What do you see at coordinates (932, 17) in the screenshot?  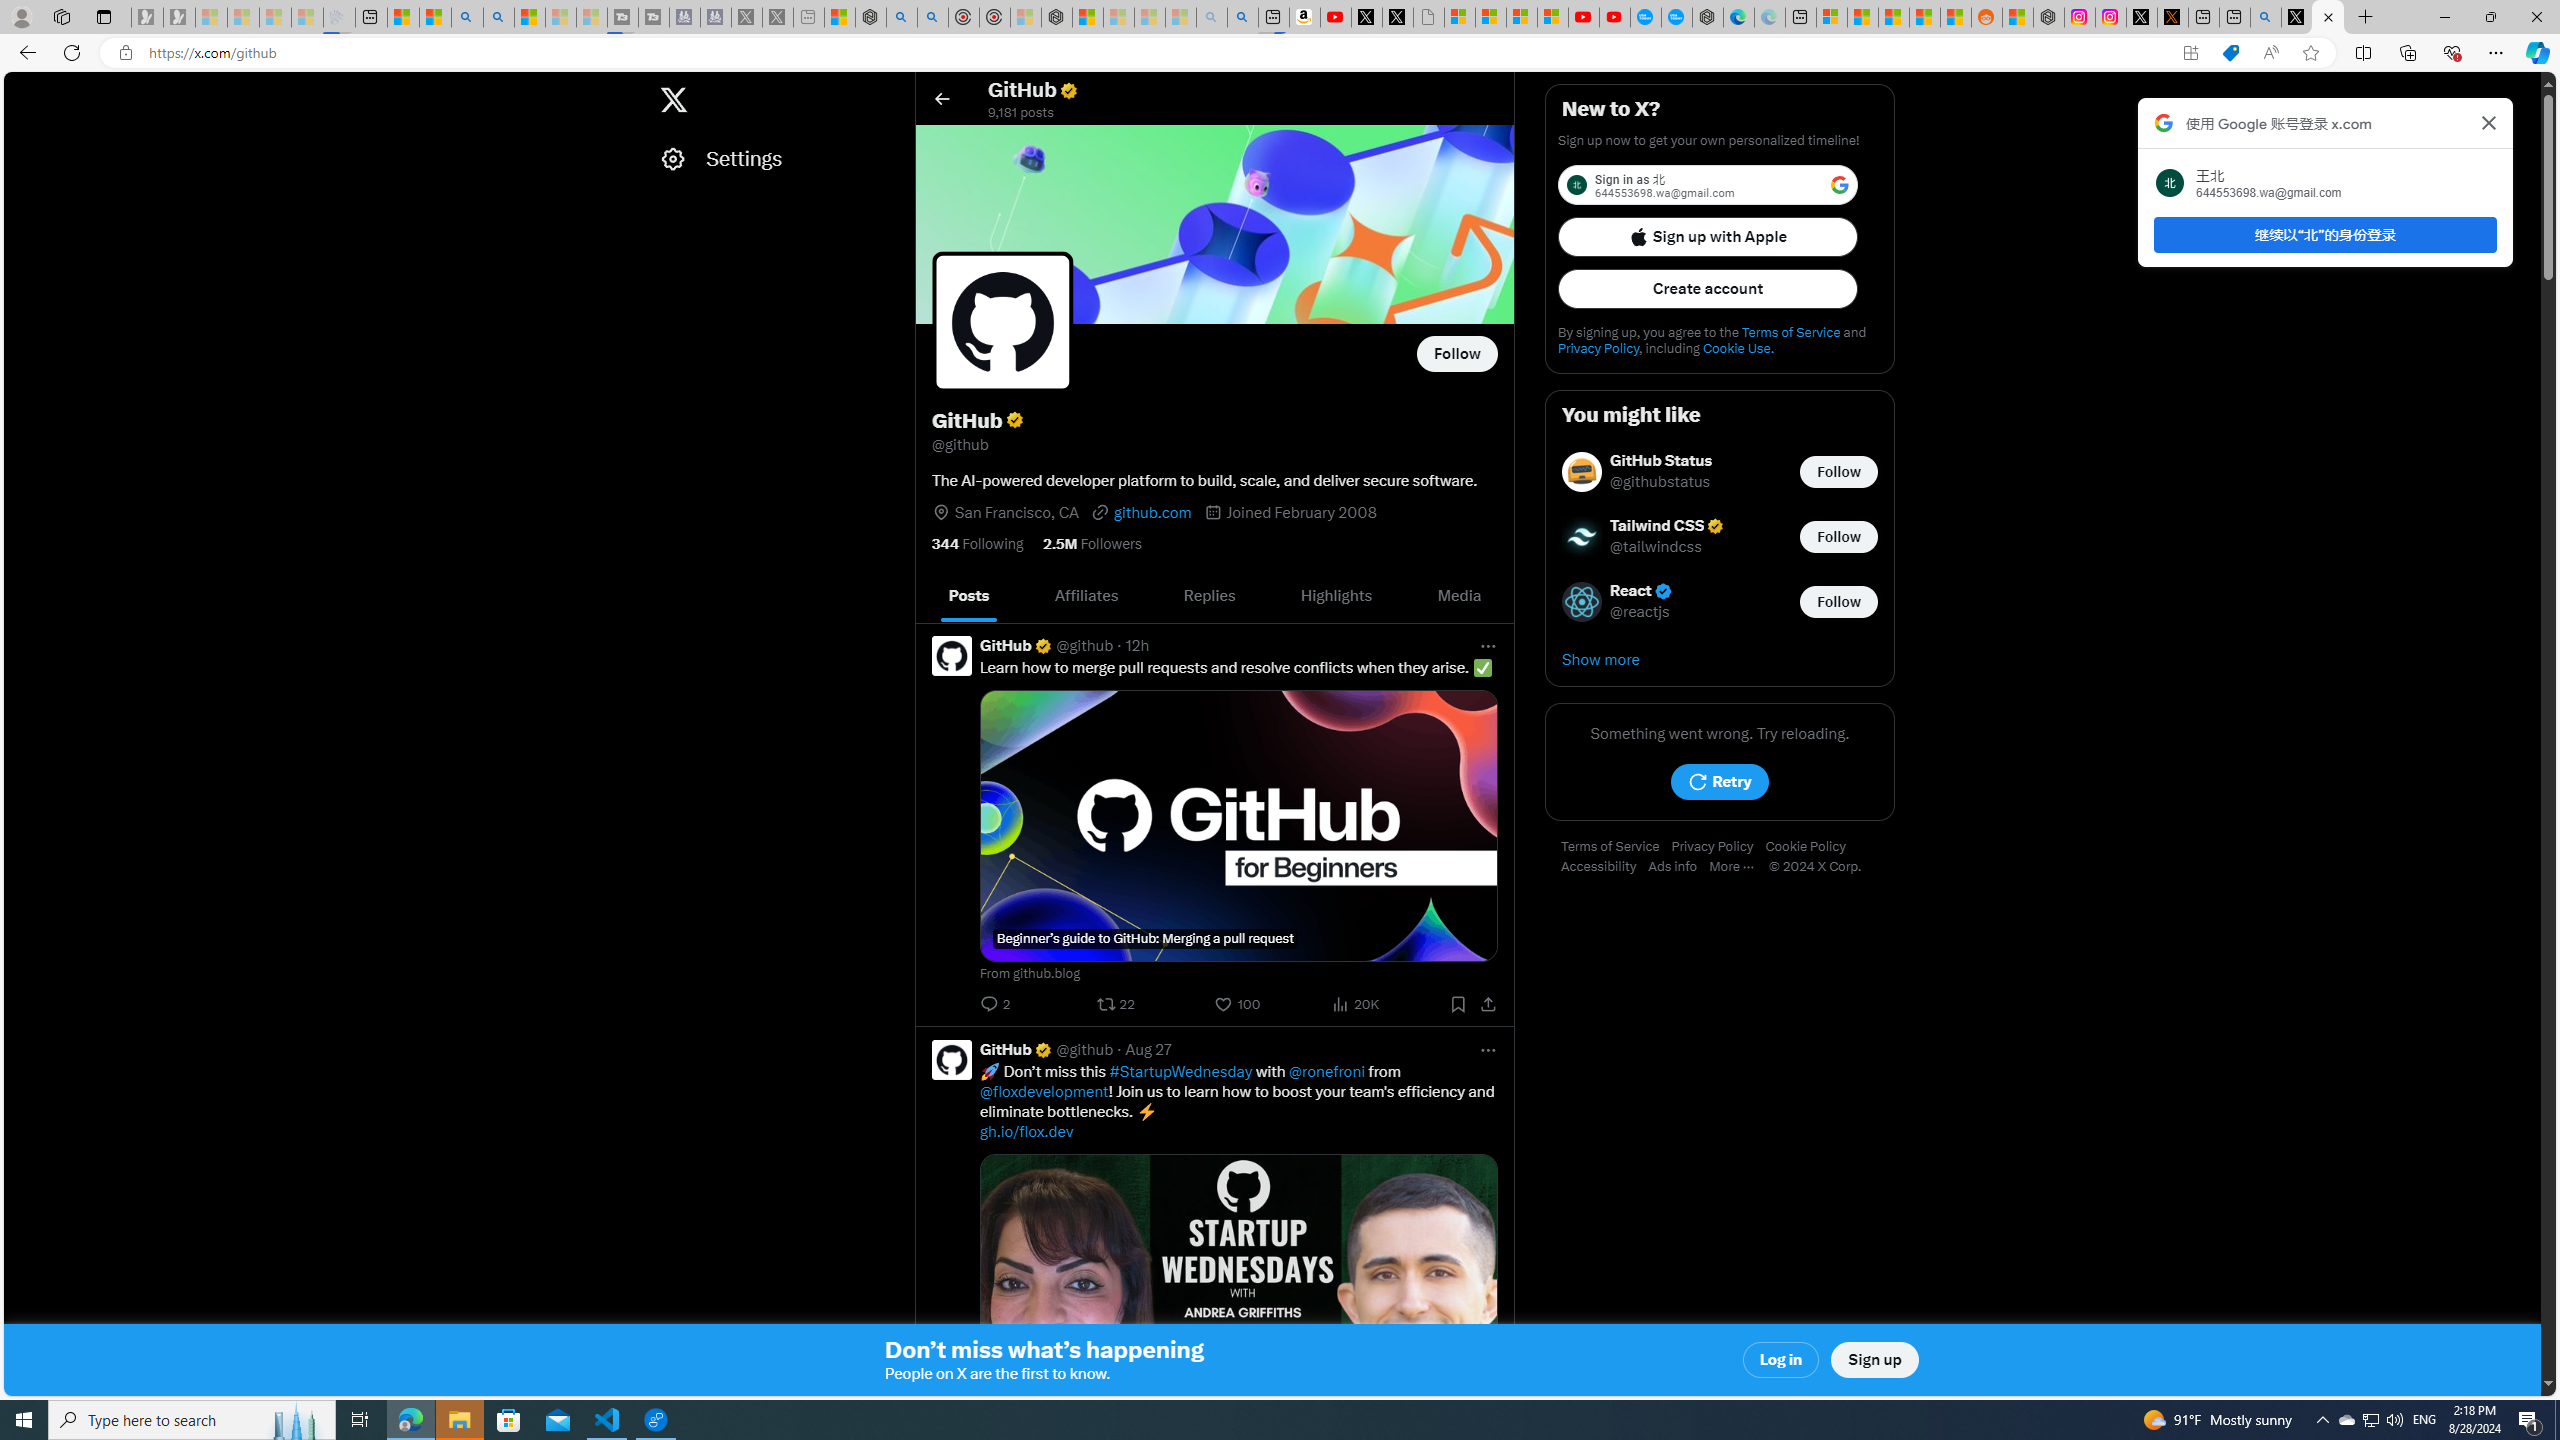 I see `poe ++ standard - Search` at bounding box center [932, 17].